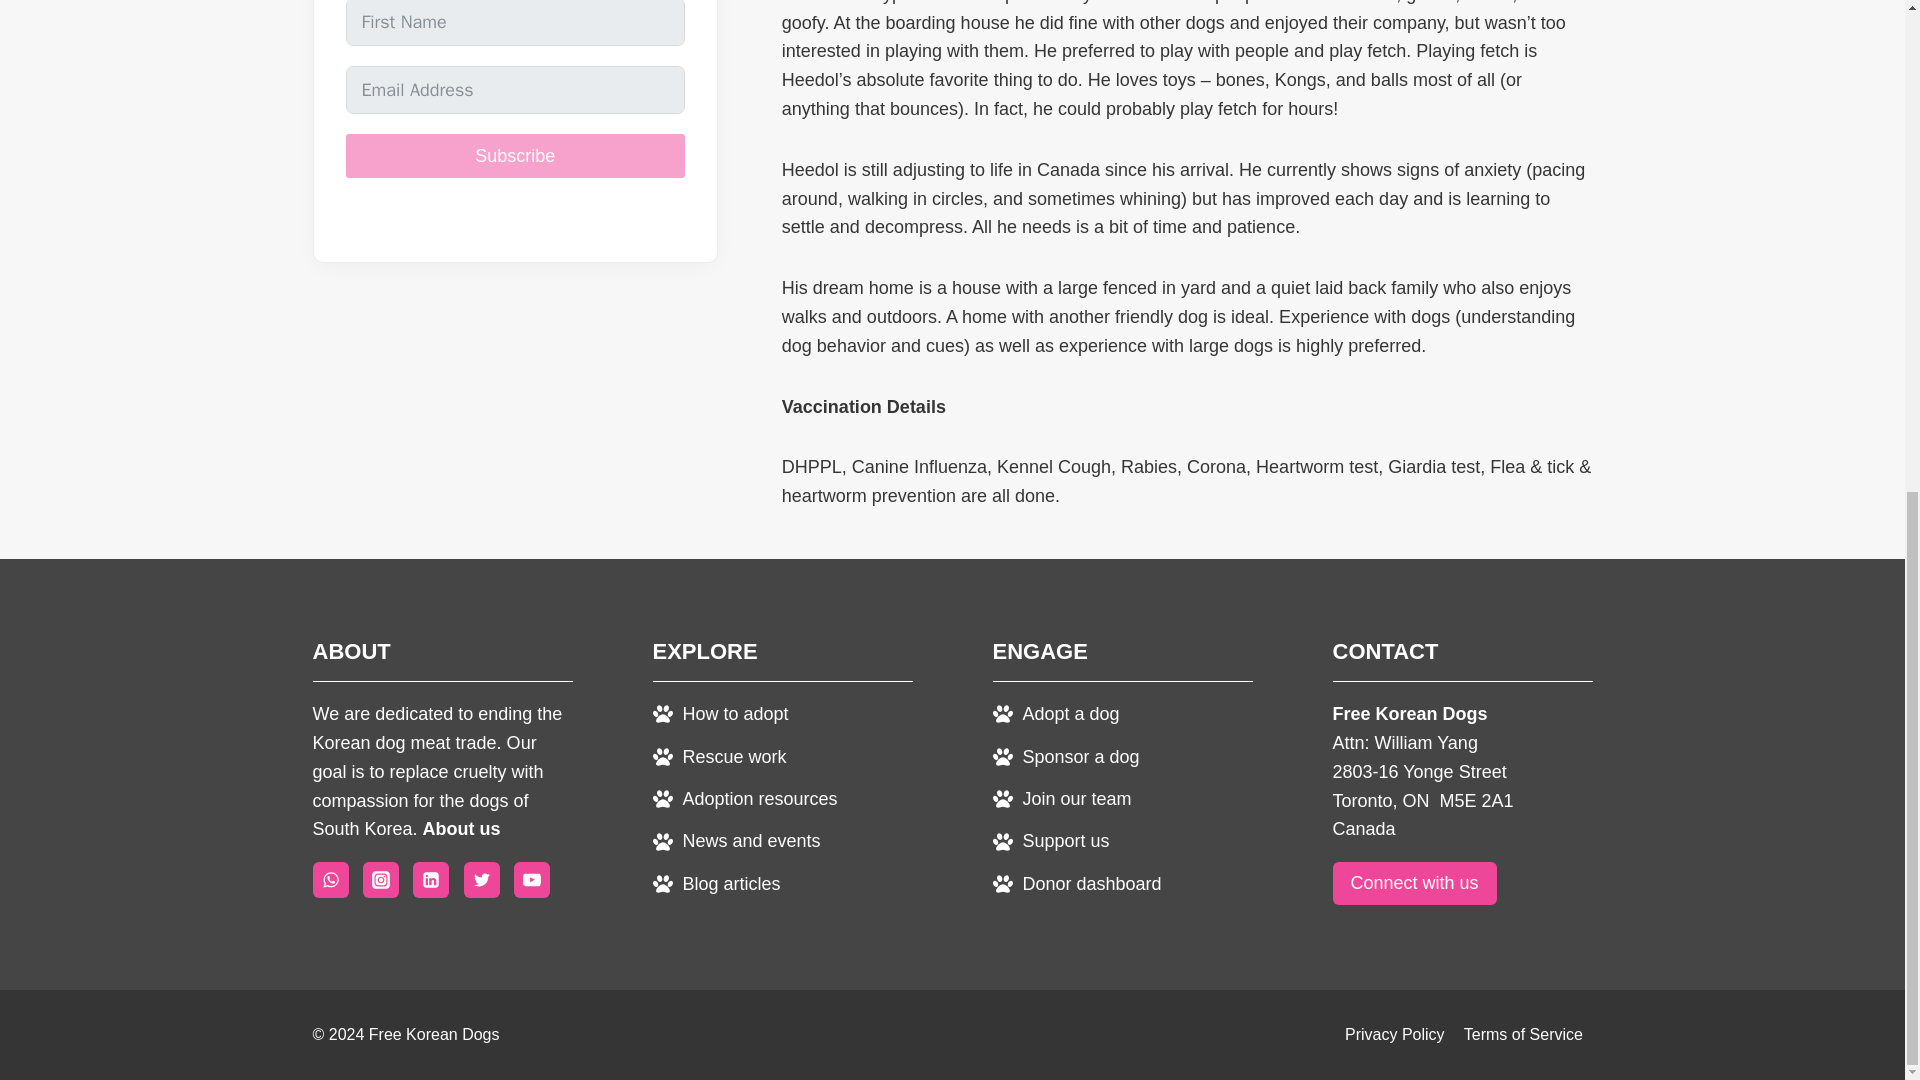  What do you see at coordinates (1076, 884) in the screenshot?
I see `Donor dashboard` at bounding box center [1076, 884].